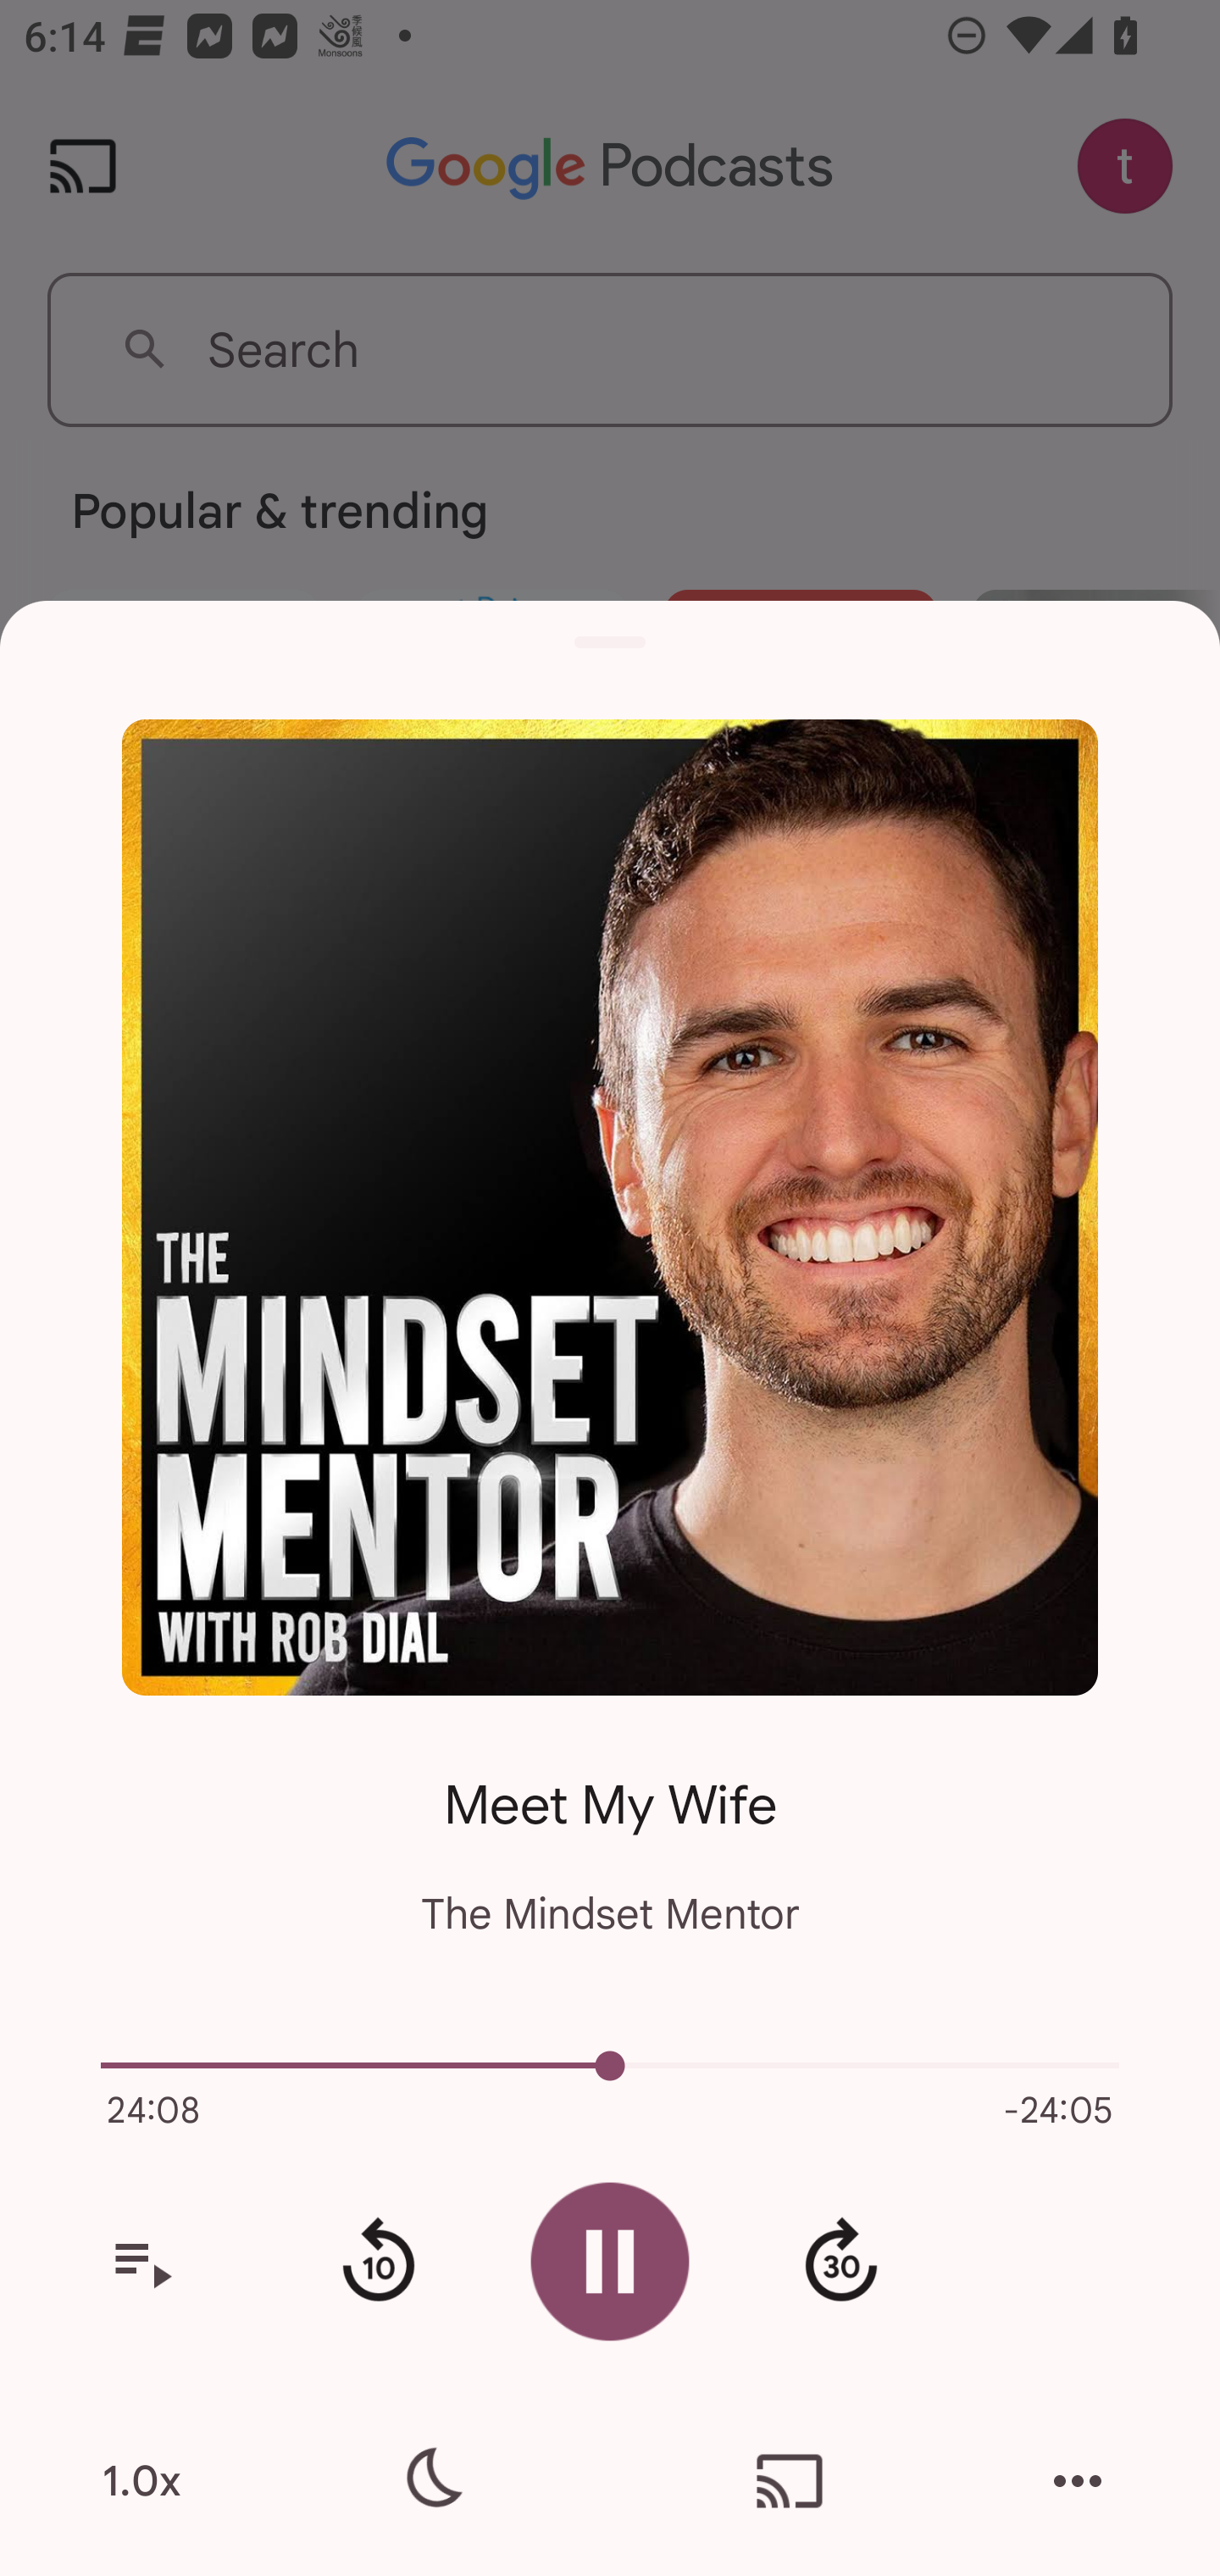 Image resolution: width=1220 pixels, height=2576 pixels. I want to click on Rewind 10 seconds, so click(378, 2262).